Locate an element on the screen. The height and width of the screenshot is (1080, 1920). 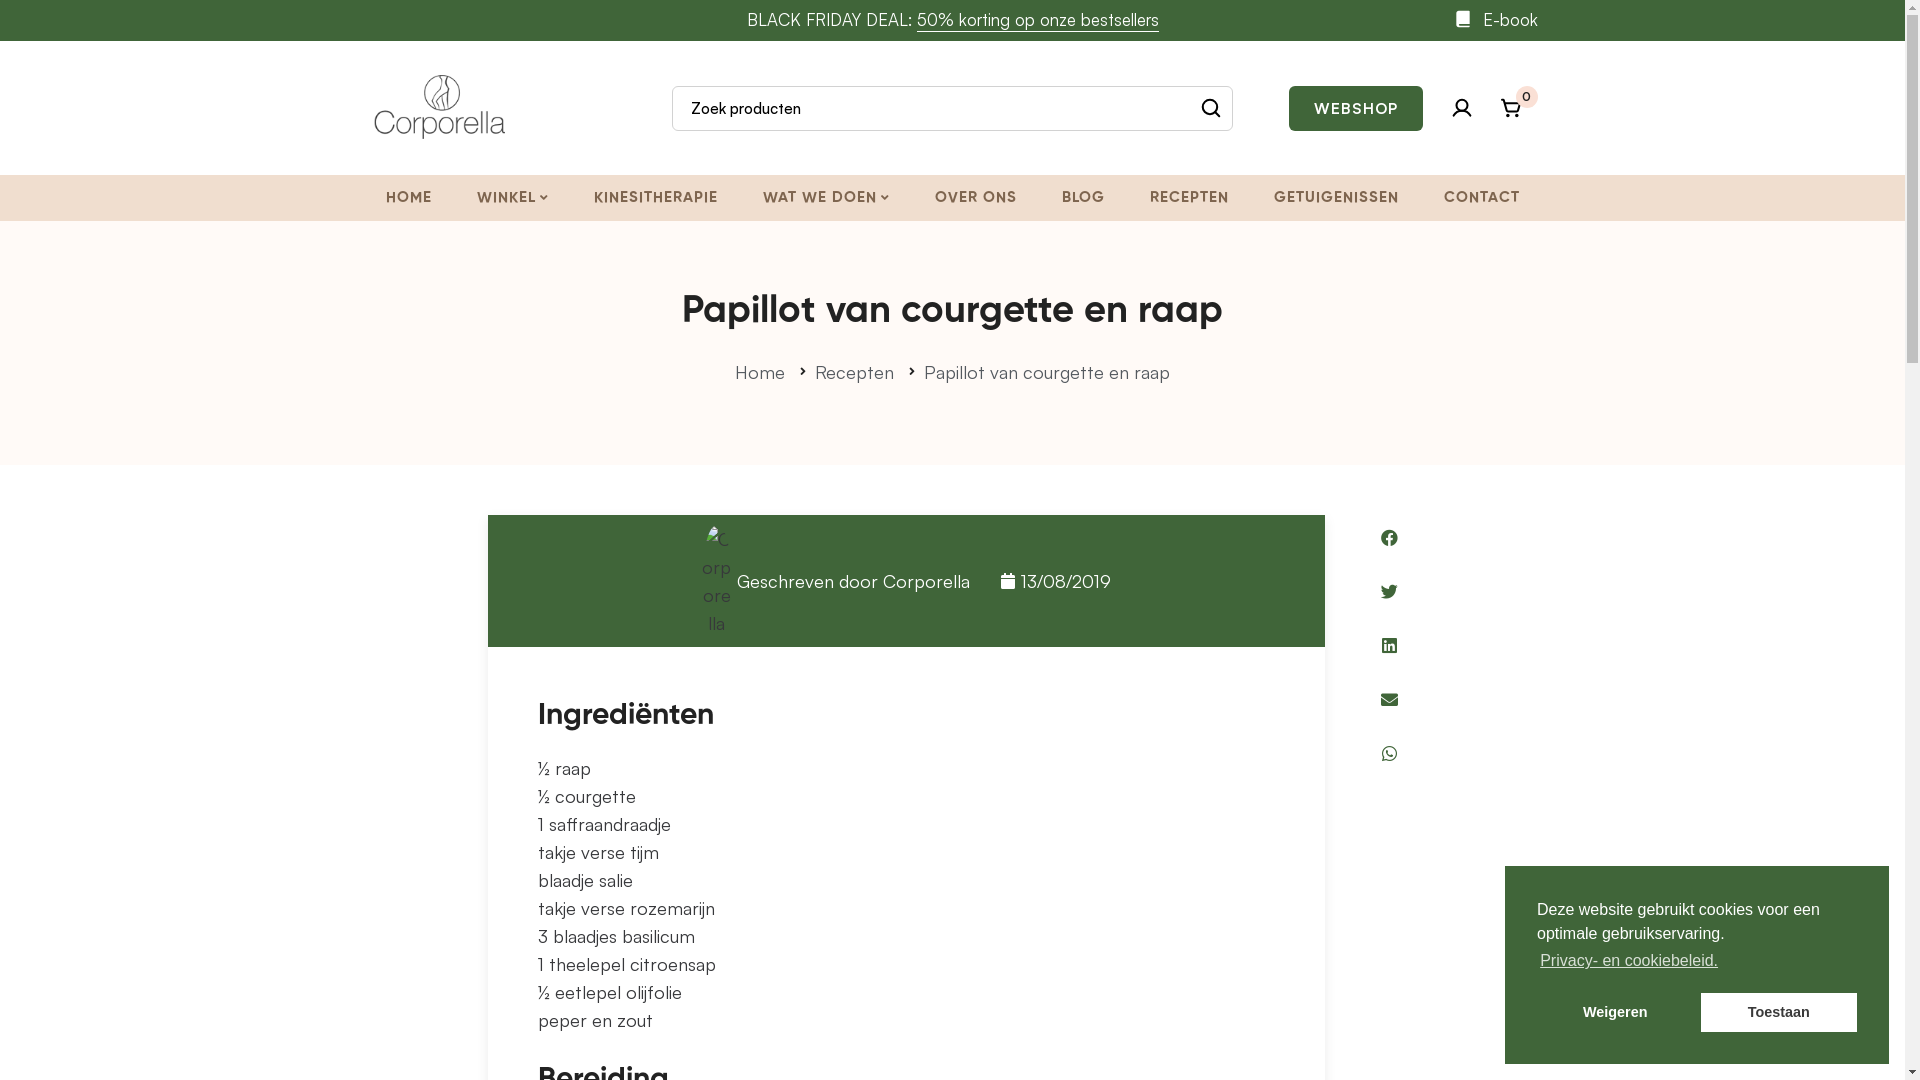
HOME is located at coordinates (409, 198).